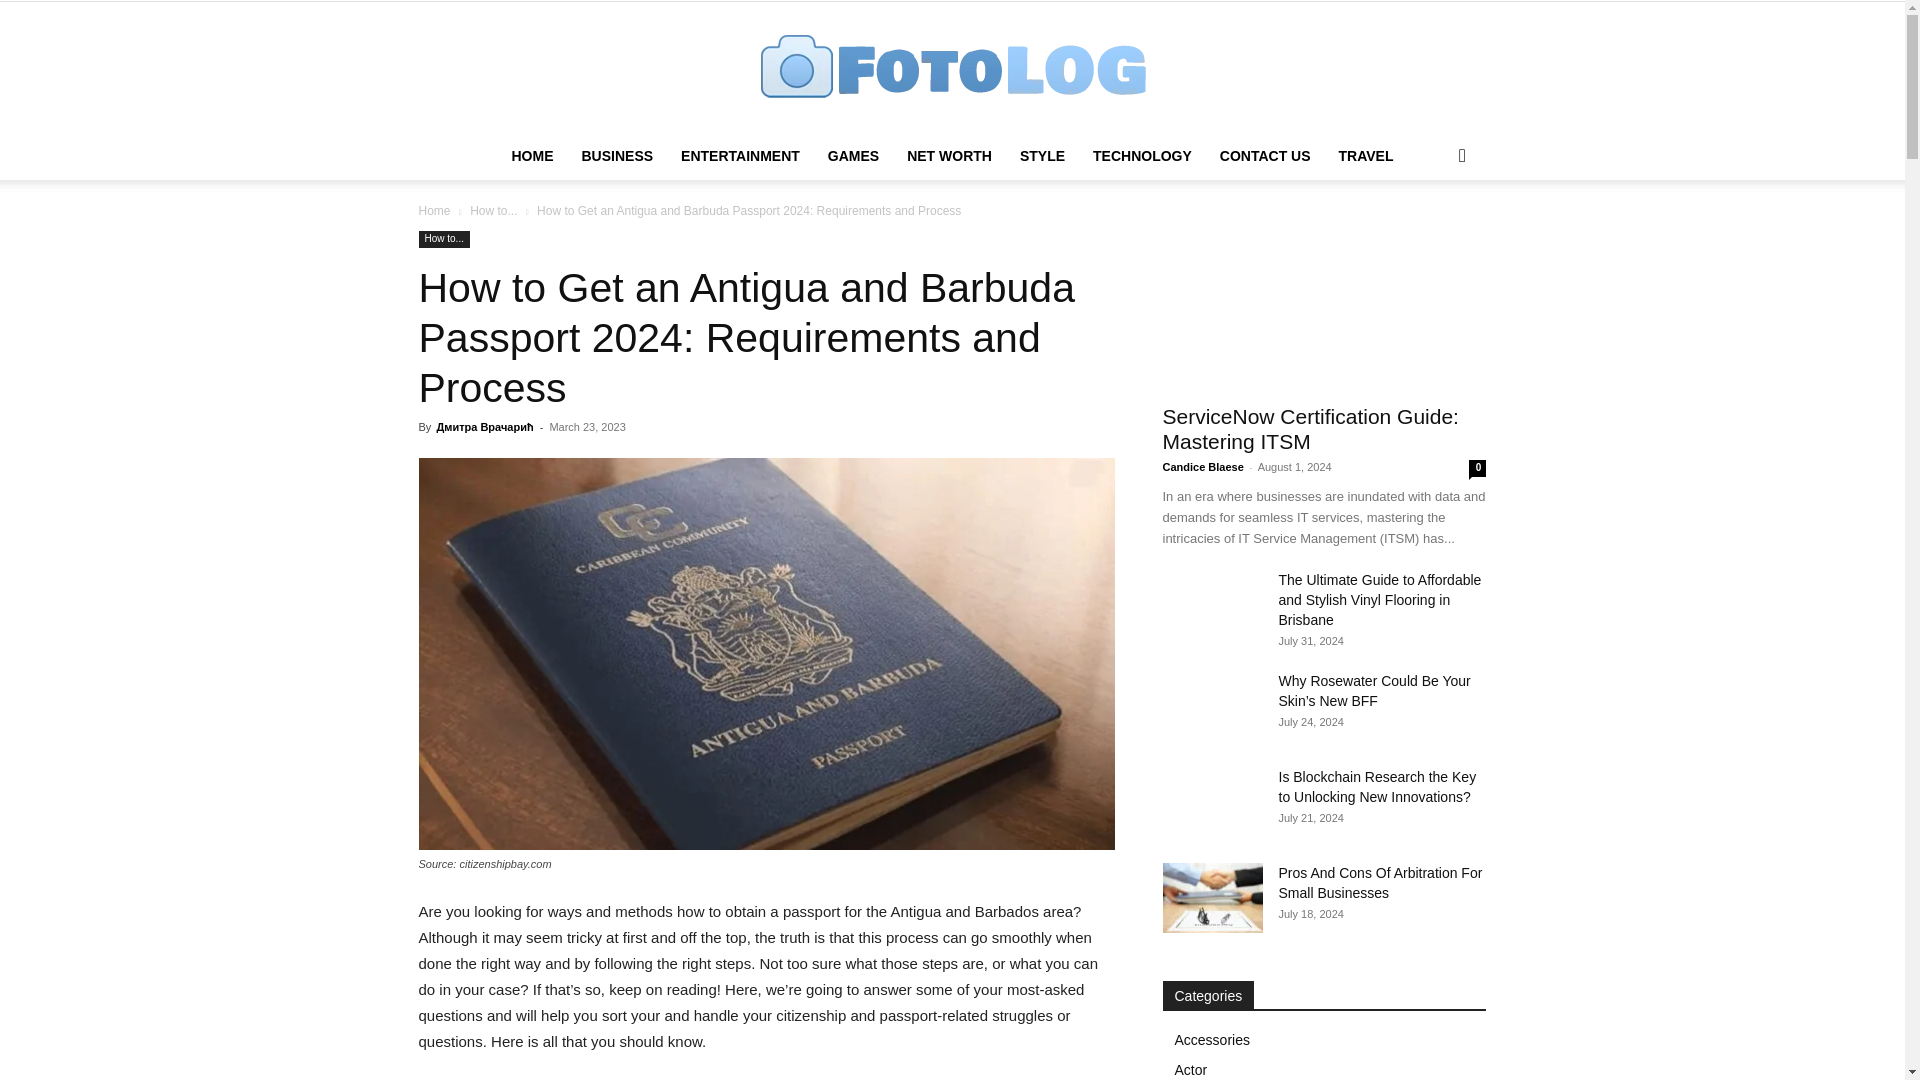  Describe the element at coordinates (493, 211) in the screenshot. I see `How to...` at that location.